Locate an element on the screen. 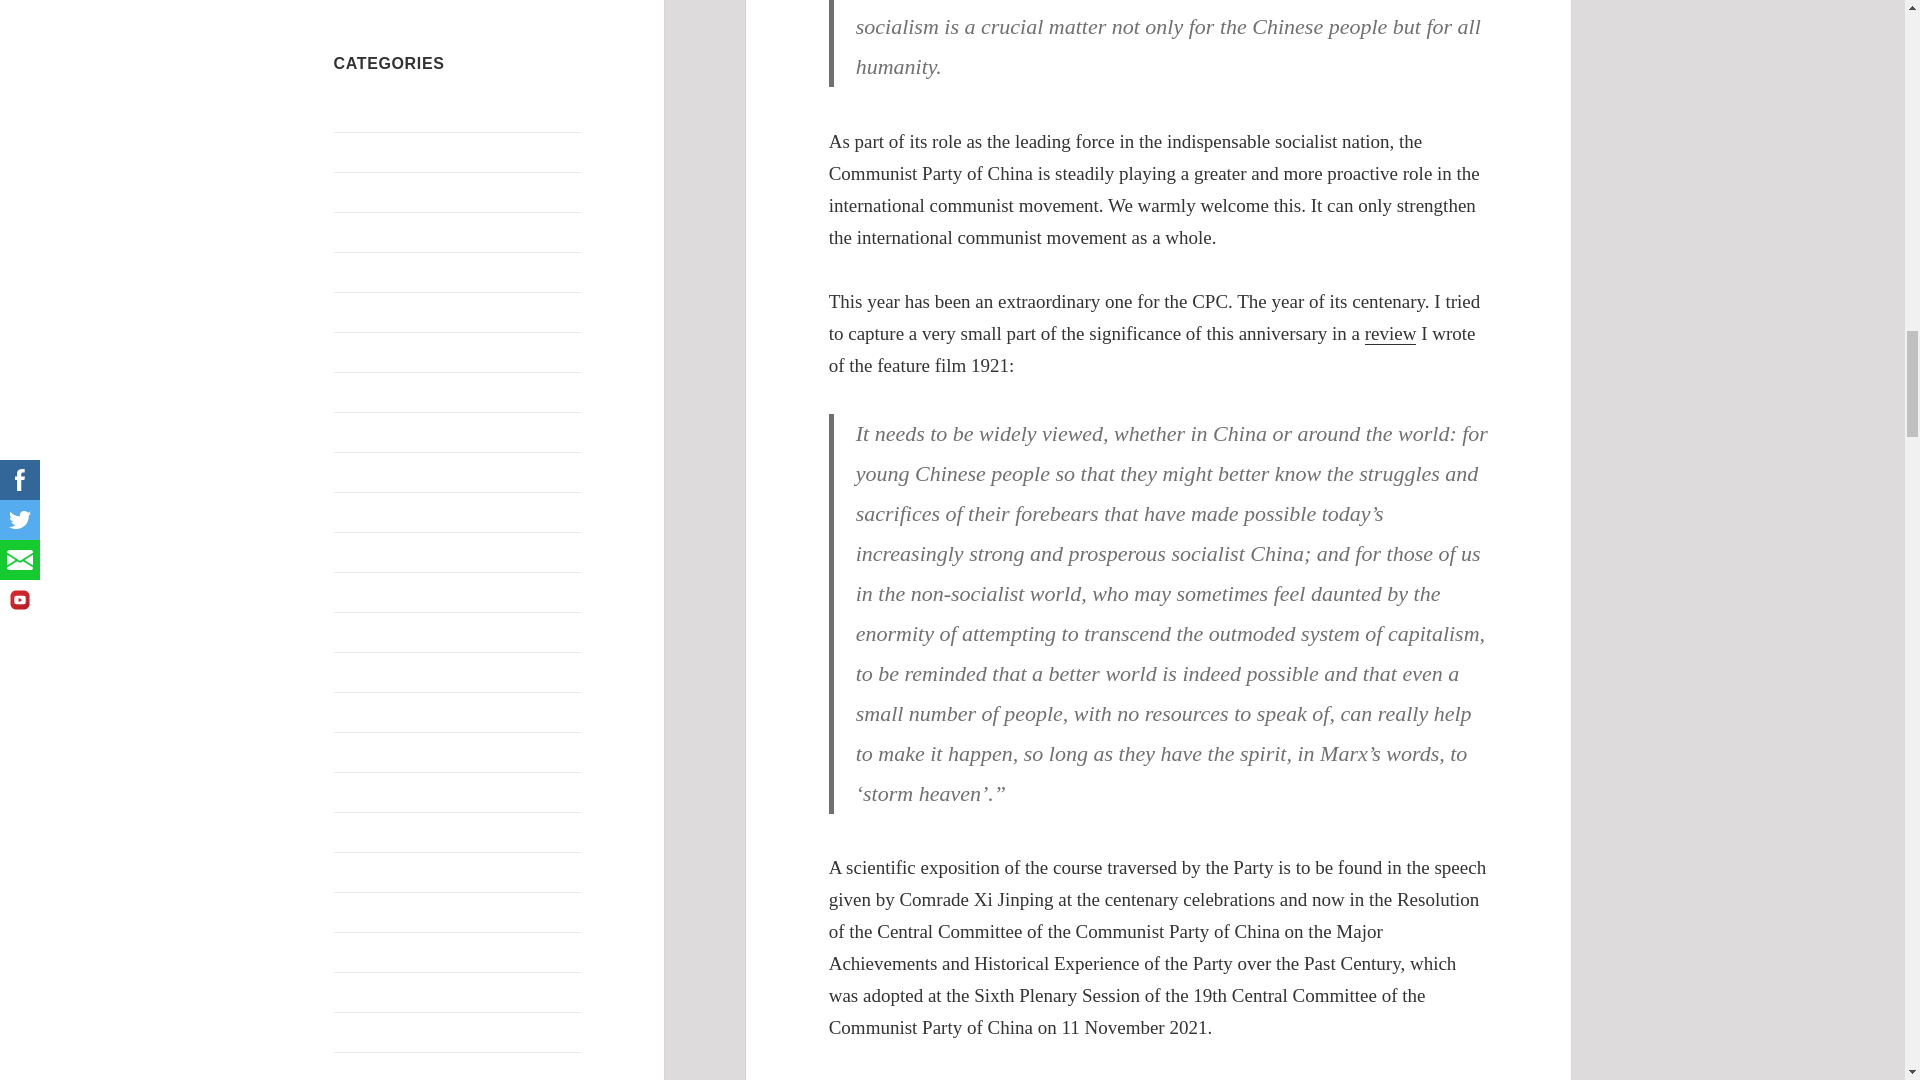 The width and height of the screenshot is (1920, 1080). Agriculture is located at coordinates (370, 150).